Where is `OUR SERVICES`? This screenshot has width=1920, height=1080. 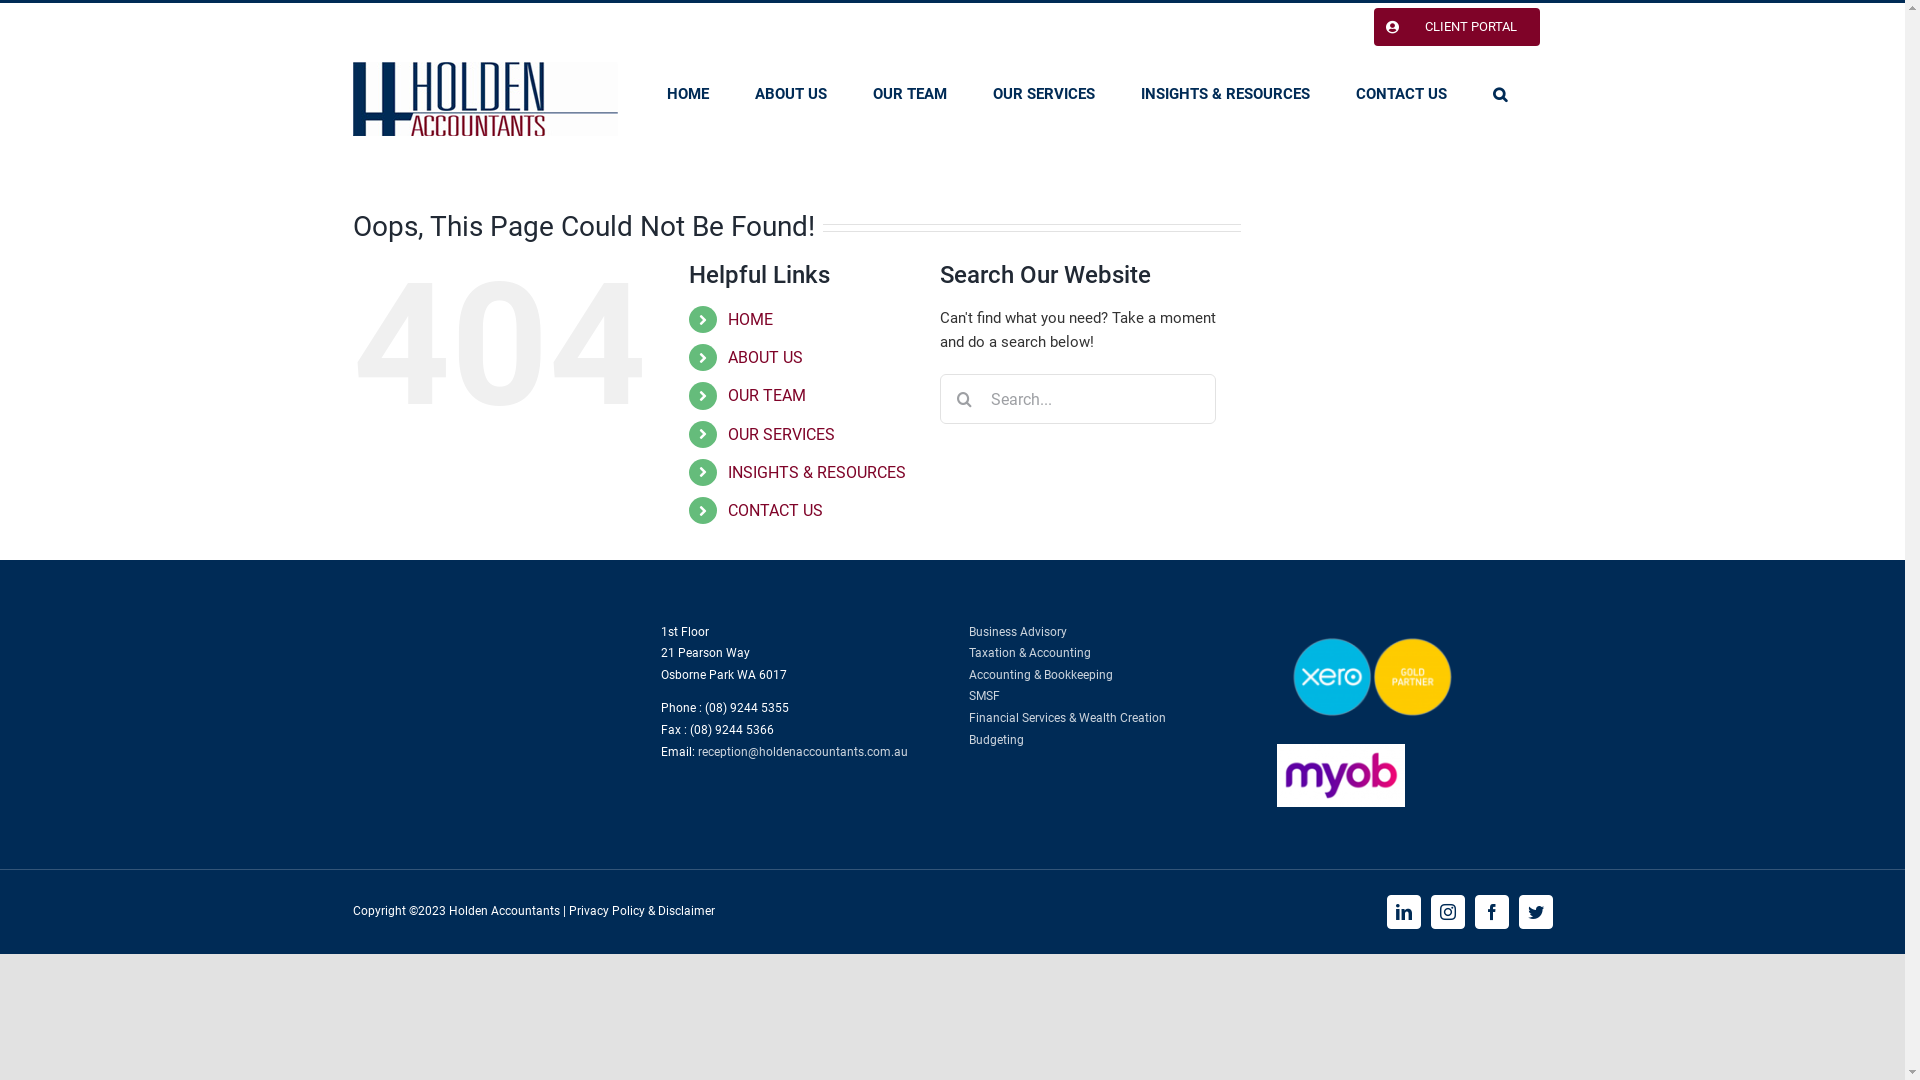
OUR SERVICES is located at coordinates (782, 434).